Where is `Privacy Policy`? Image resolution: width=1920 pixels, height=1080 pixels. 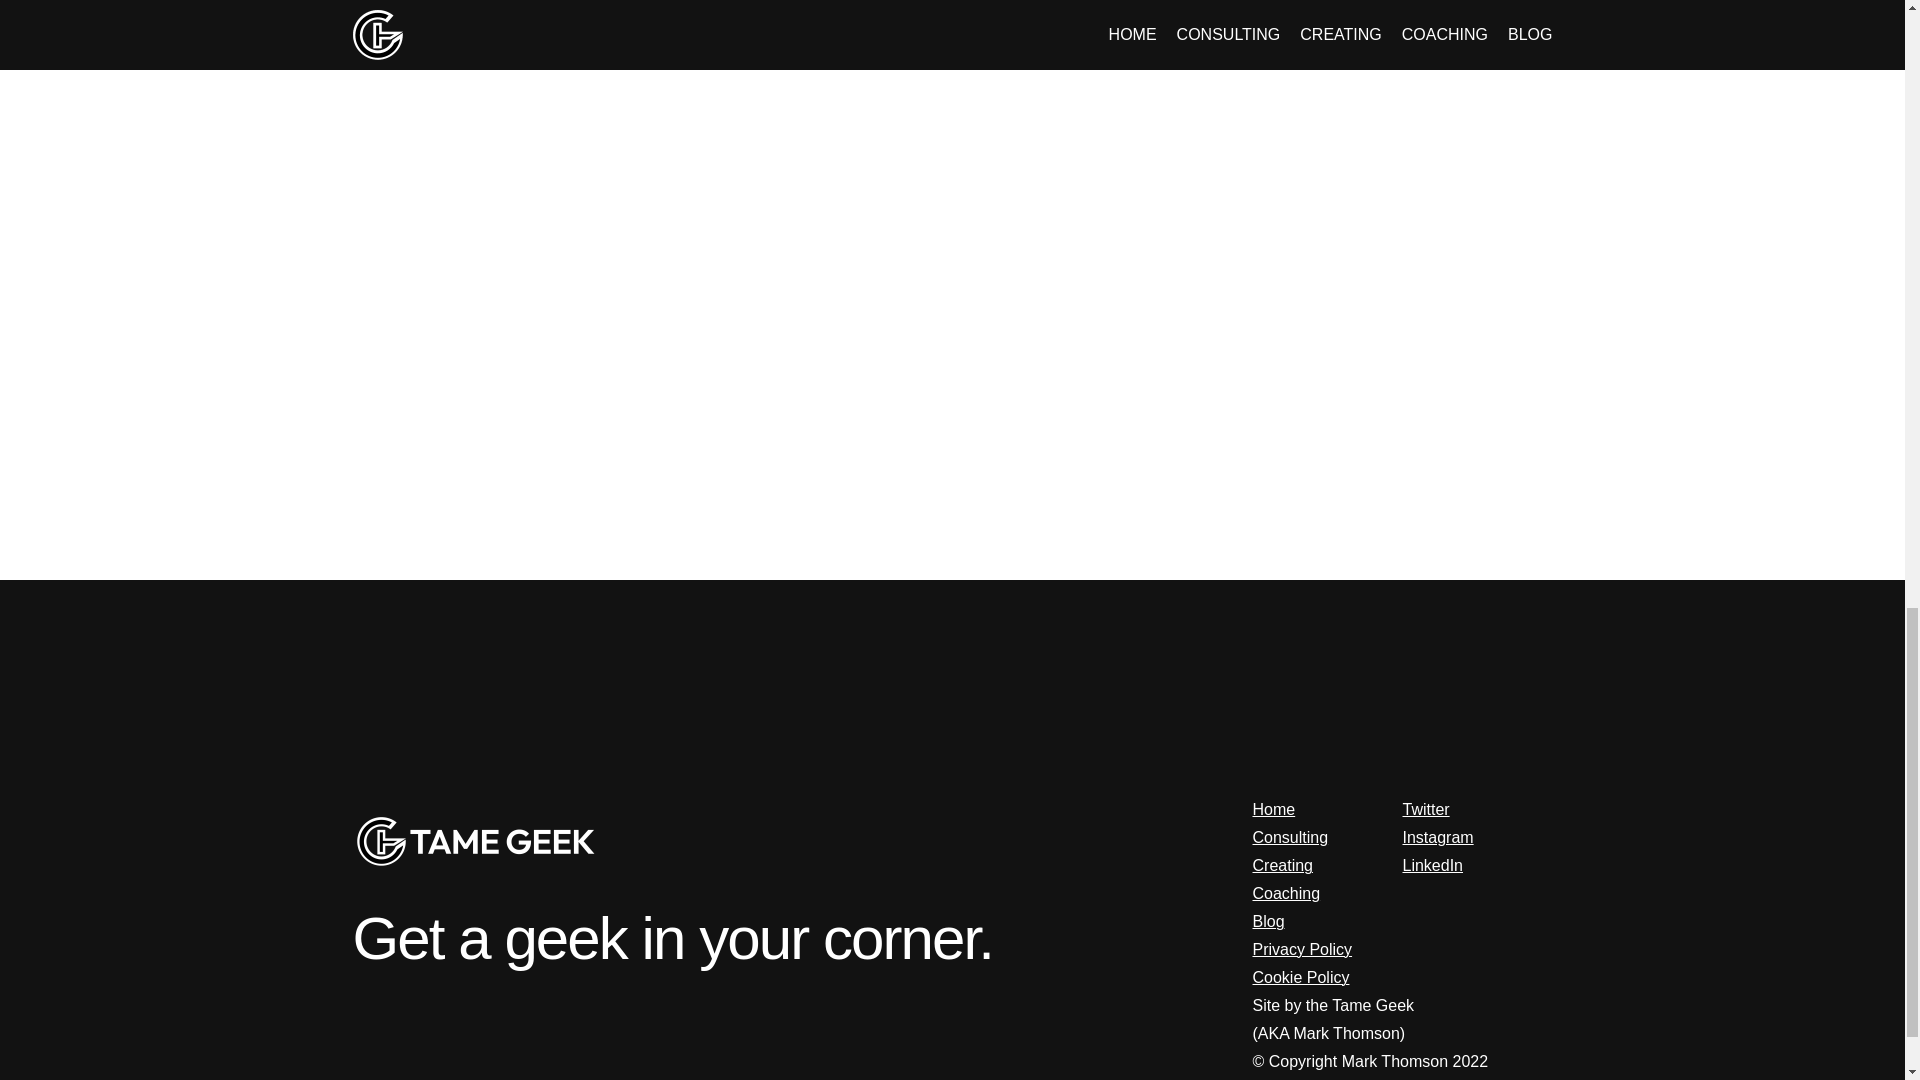
Privacy Policy is located at coordinates (1301, 948).